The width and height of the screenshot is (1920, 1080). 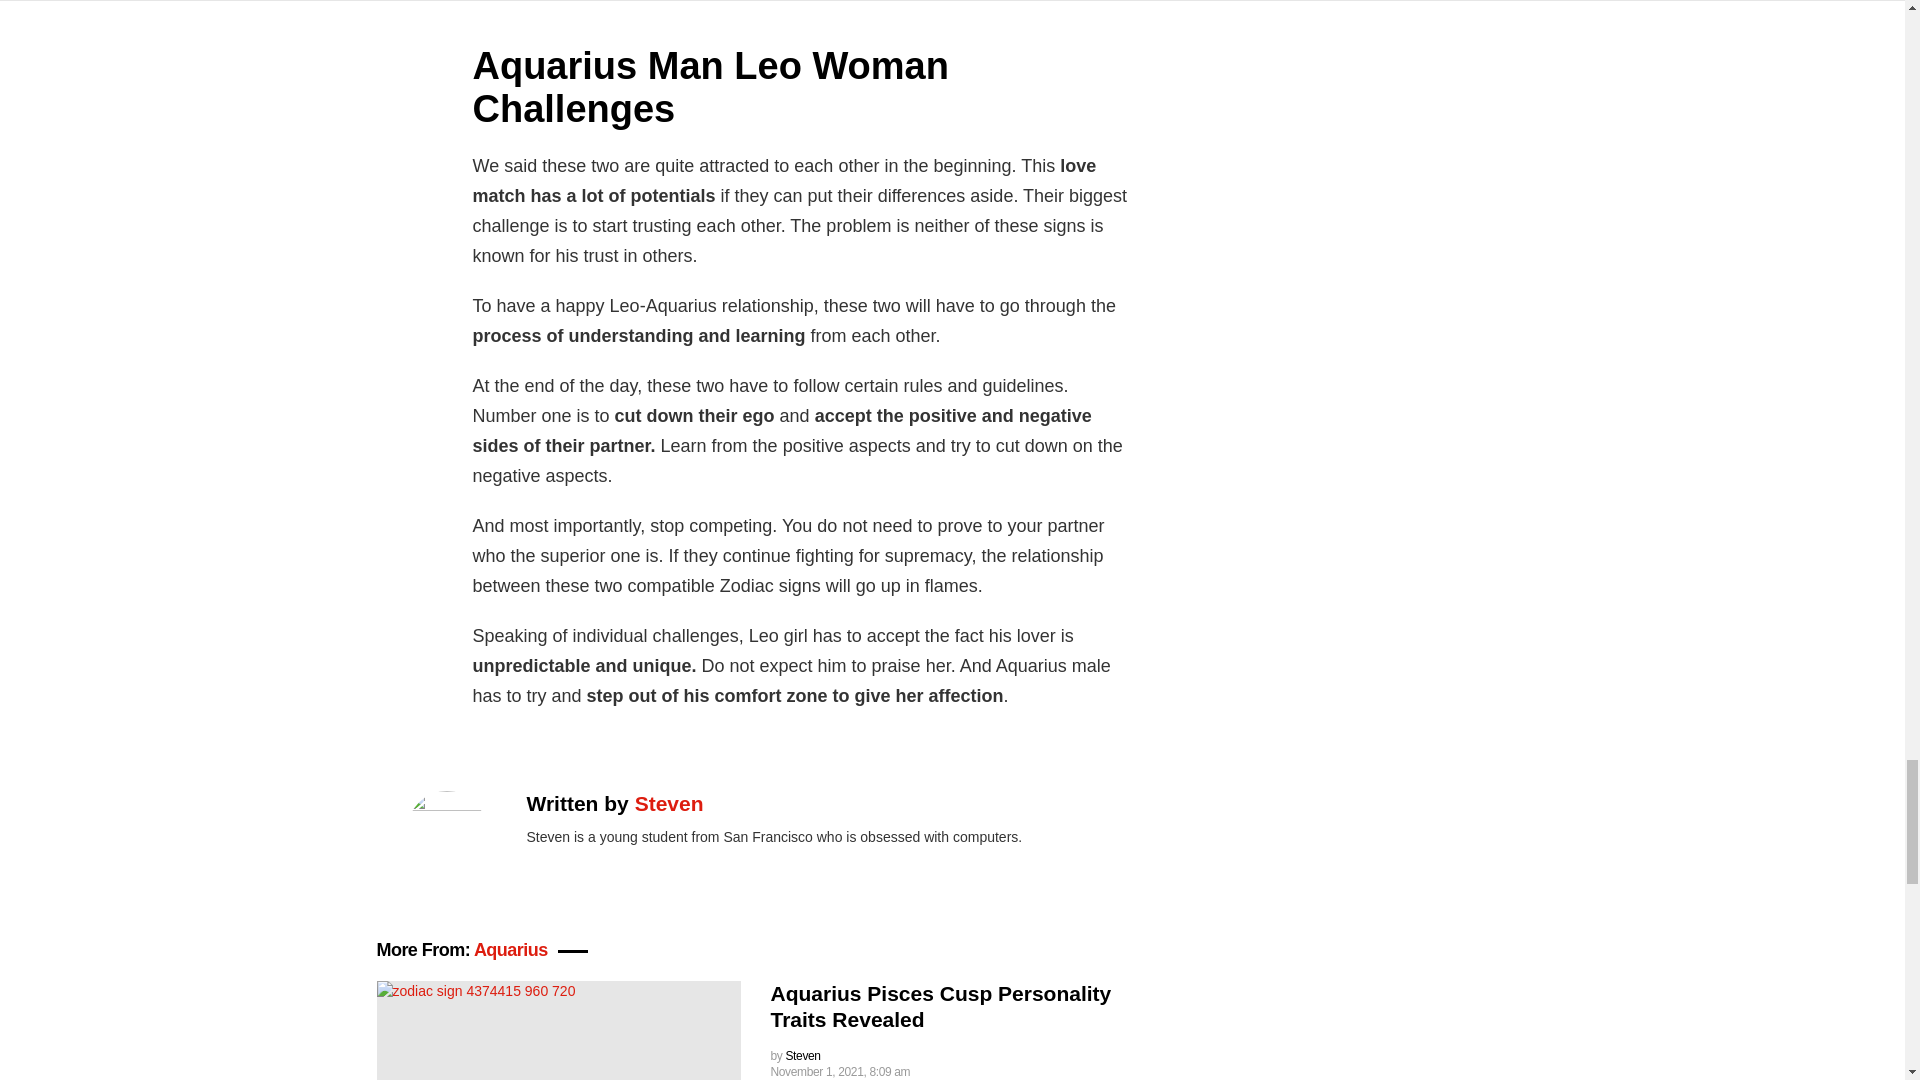 What do you see at coordinates (802, 1055) in the screenshot?
I see `Steven` at bounding box center [802, 1055].